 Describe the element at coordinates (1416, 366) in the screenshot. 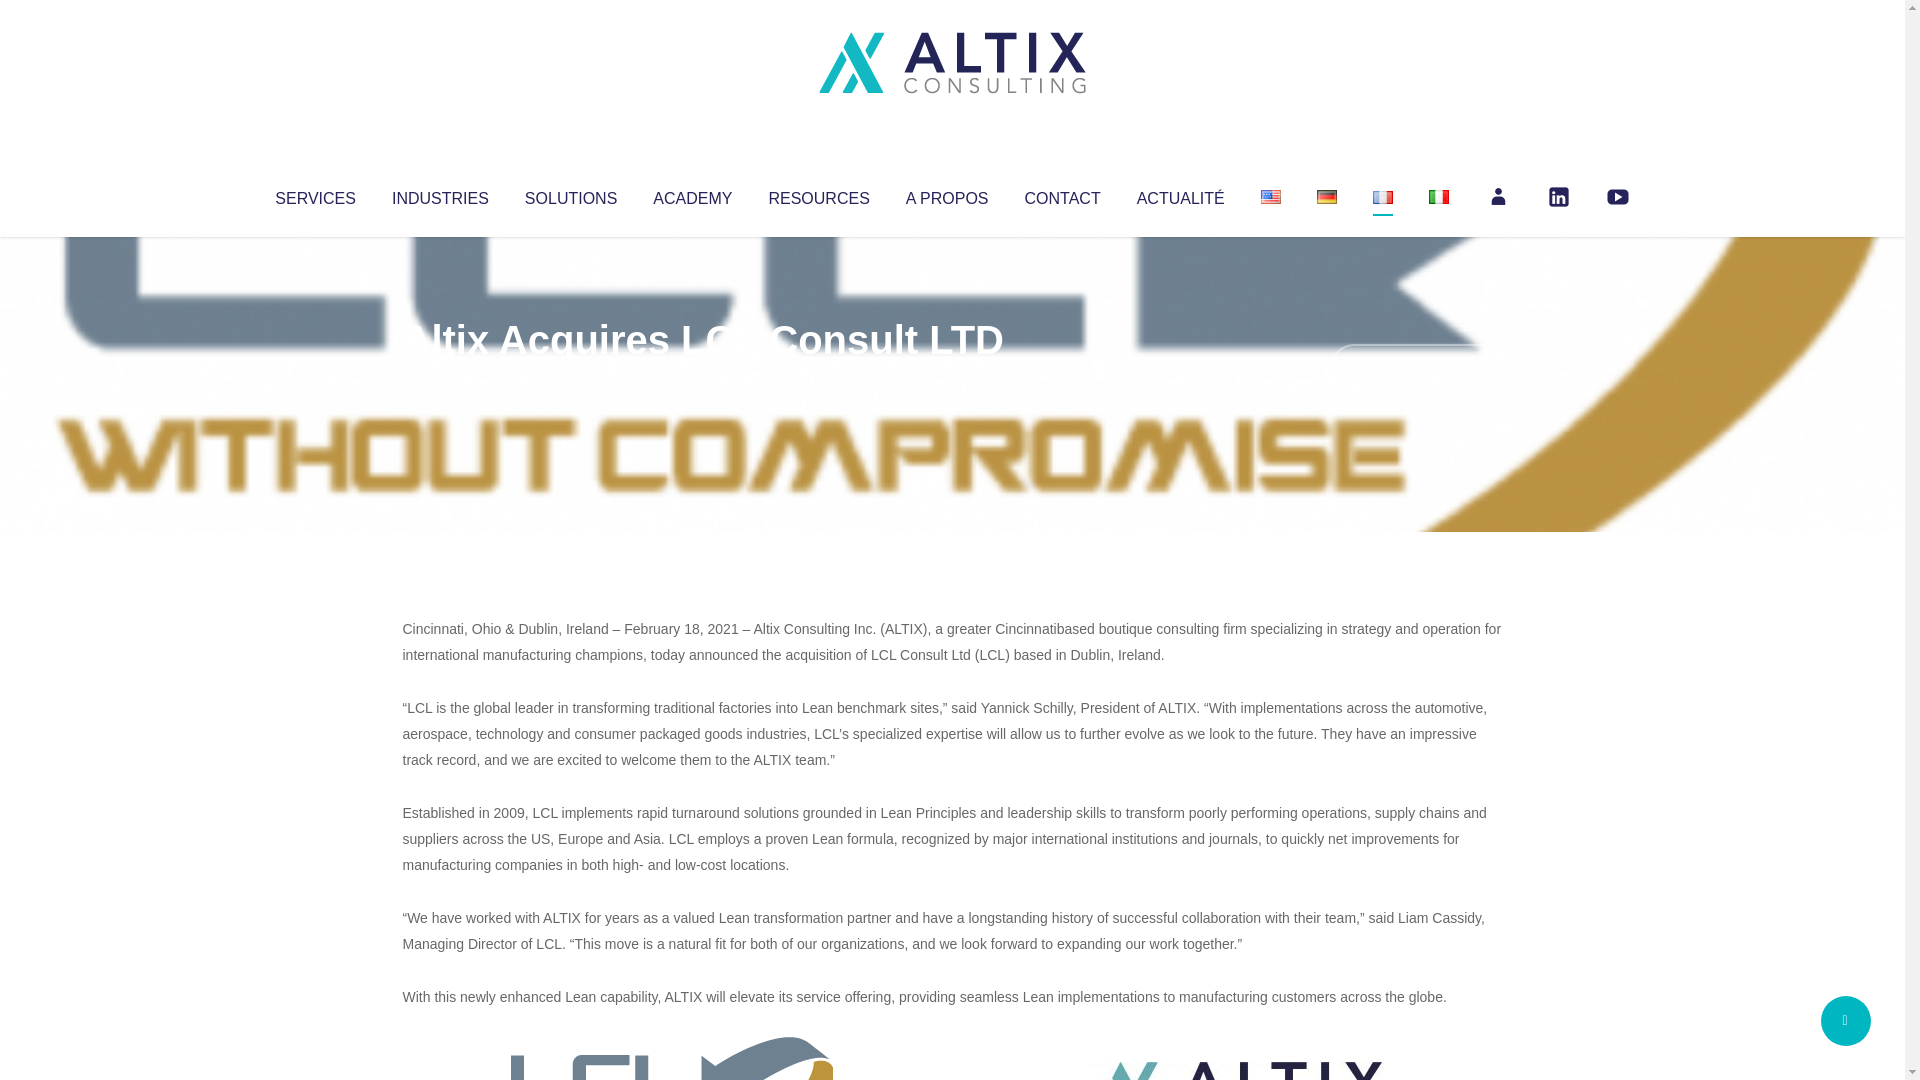

I see `No Comments` at that location.